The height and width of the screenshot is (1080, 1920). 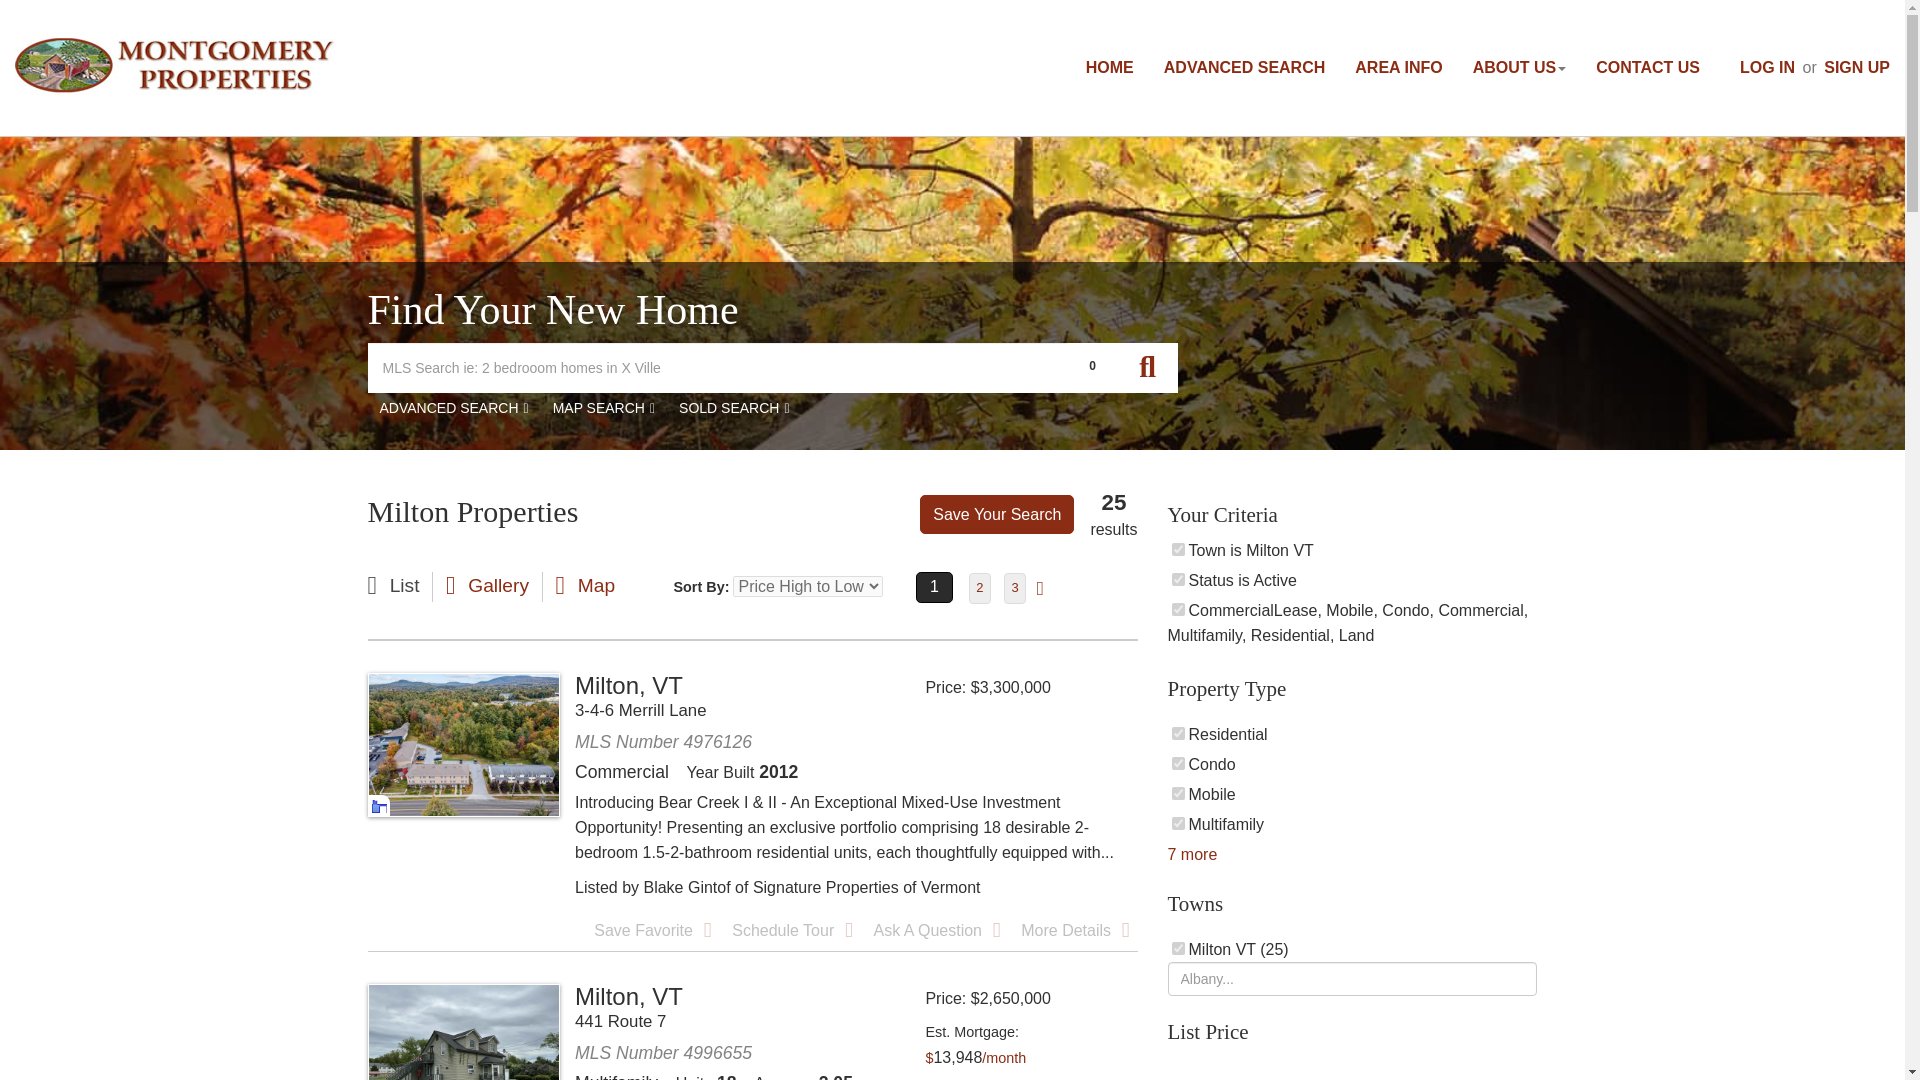 I want to click on on, so click(x=1178, y=608).